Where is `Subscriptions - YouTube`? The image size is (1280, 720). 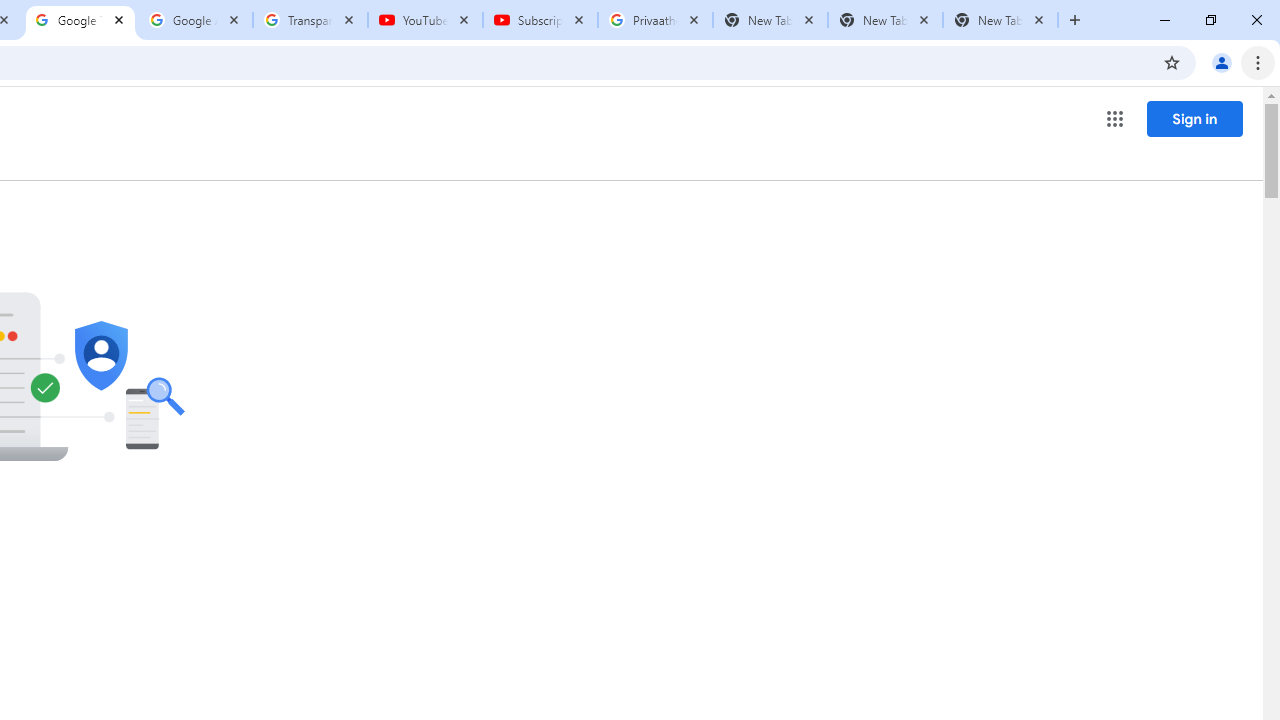 Subscriptions - YouTube is located at coordinates (540, 20).